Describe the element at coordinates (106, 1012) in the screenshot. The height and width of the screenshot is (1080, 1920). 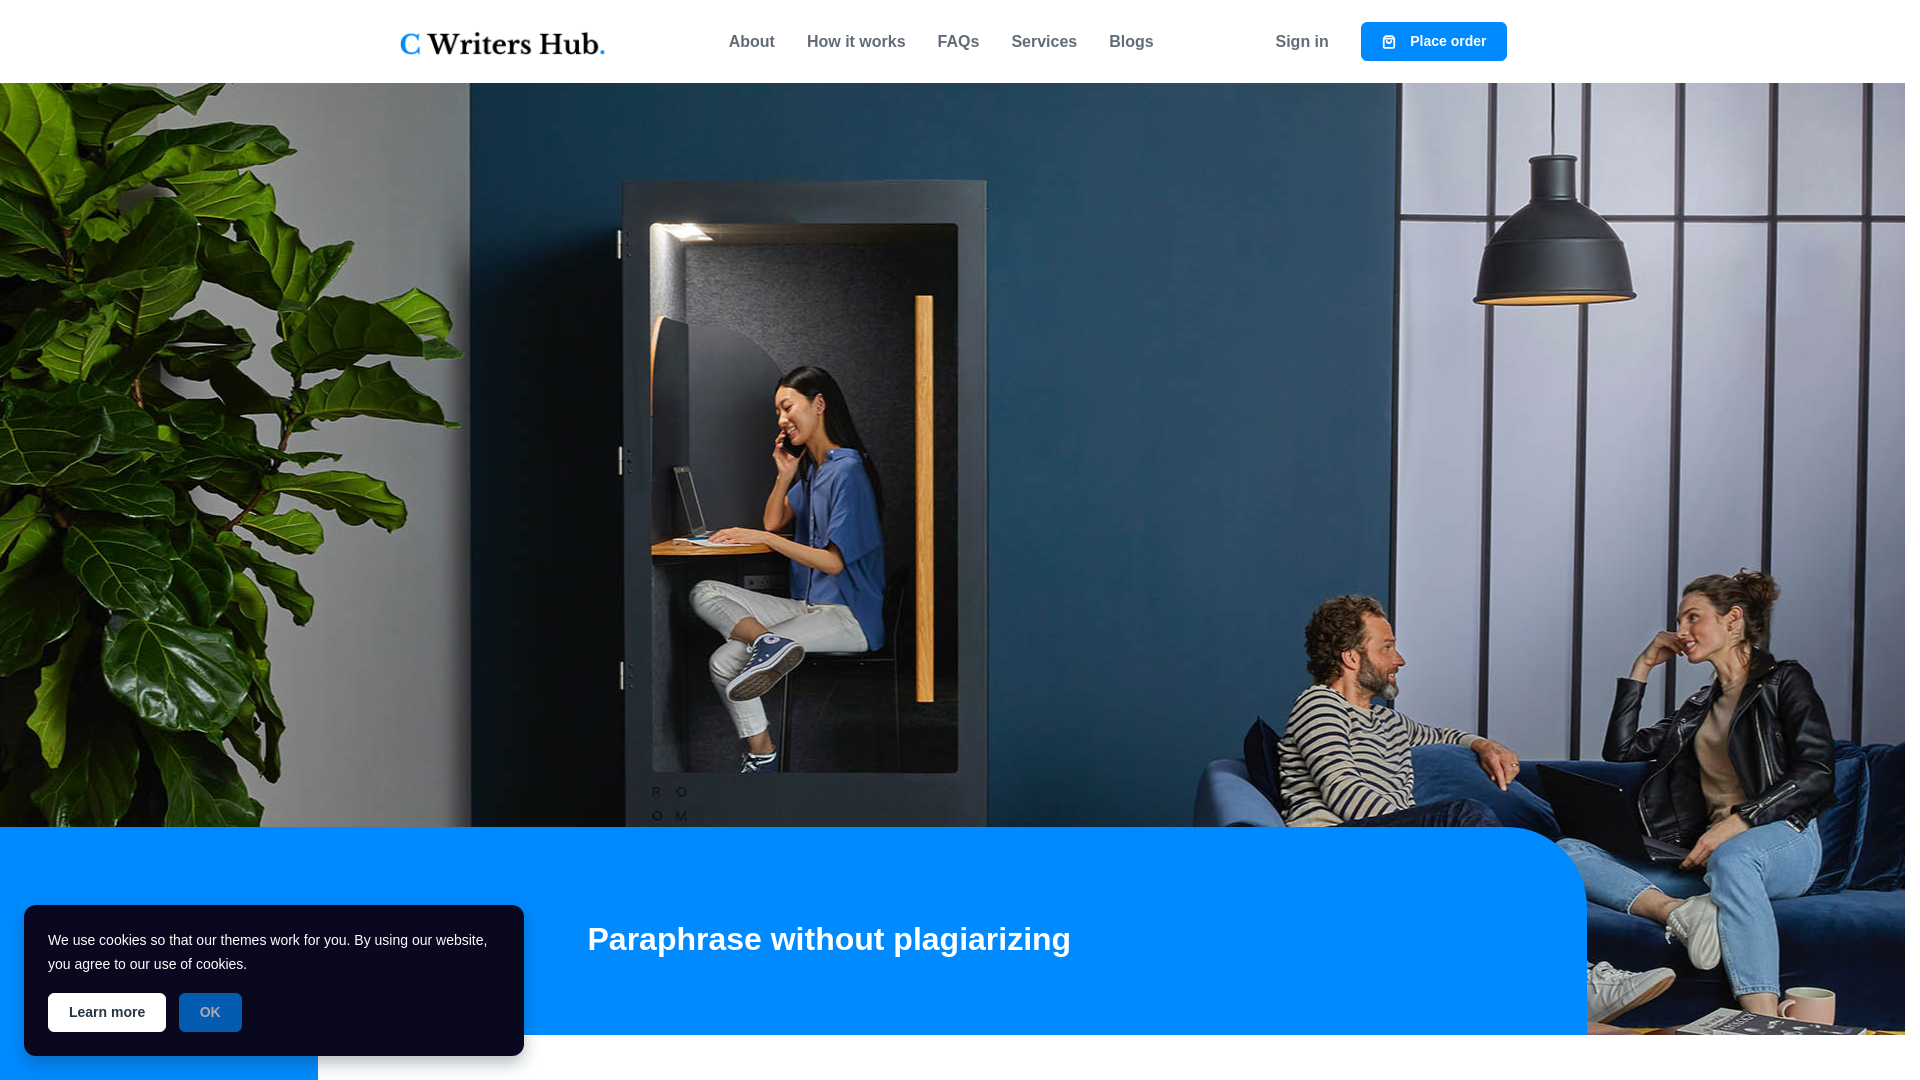
I see `Learn more` at that location.